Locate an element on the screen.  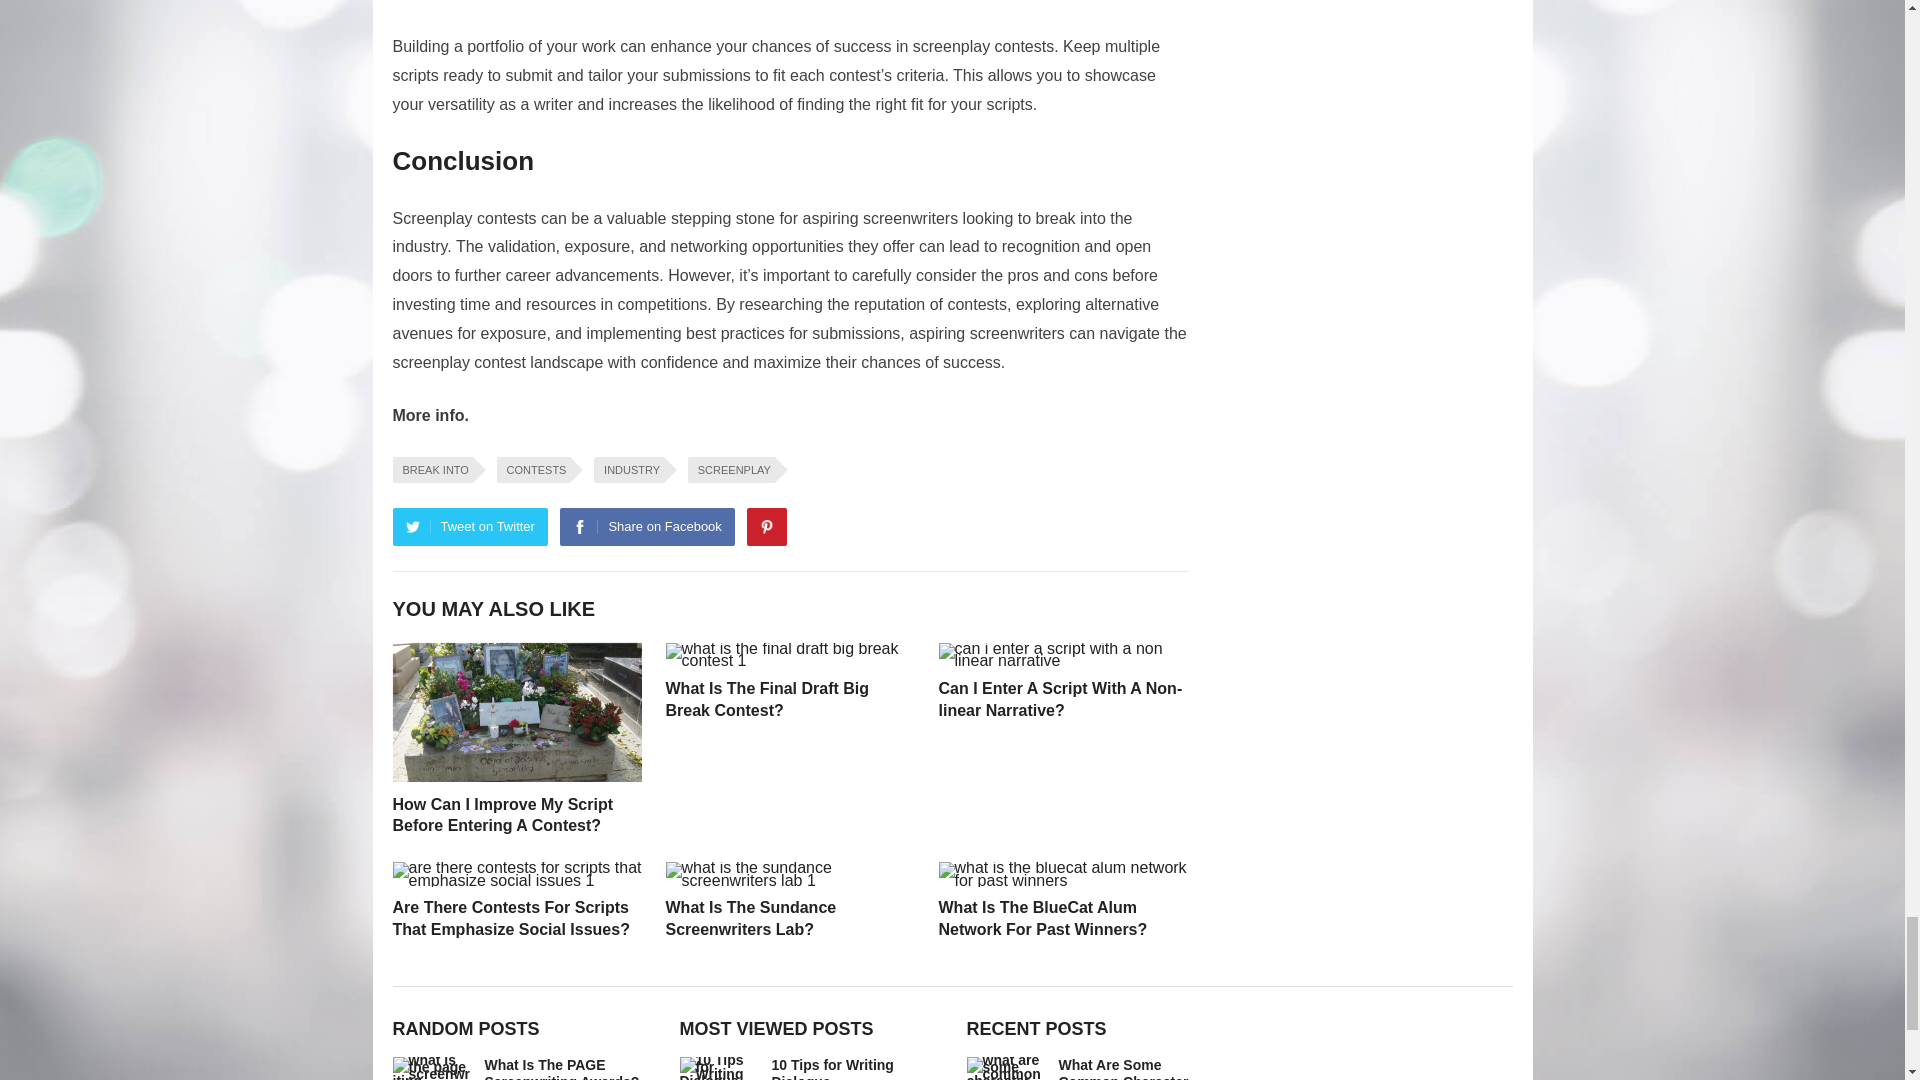
What Is The BlueCat Alum Network For Past Winners? 12 is located at coordinates (1062, 874).